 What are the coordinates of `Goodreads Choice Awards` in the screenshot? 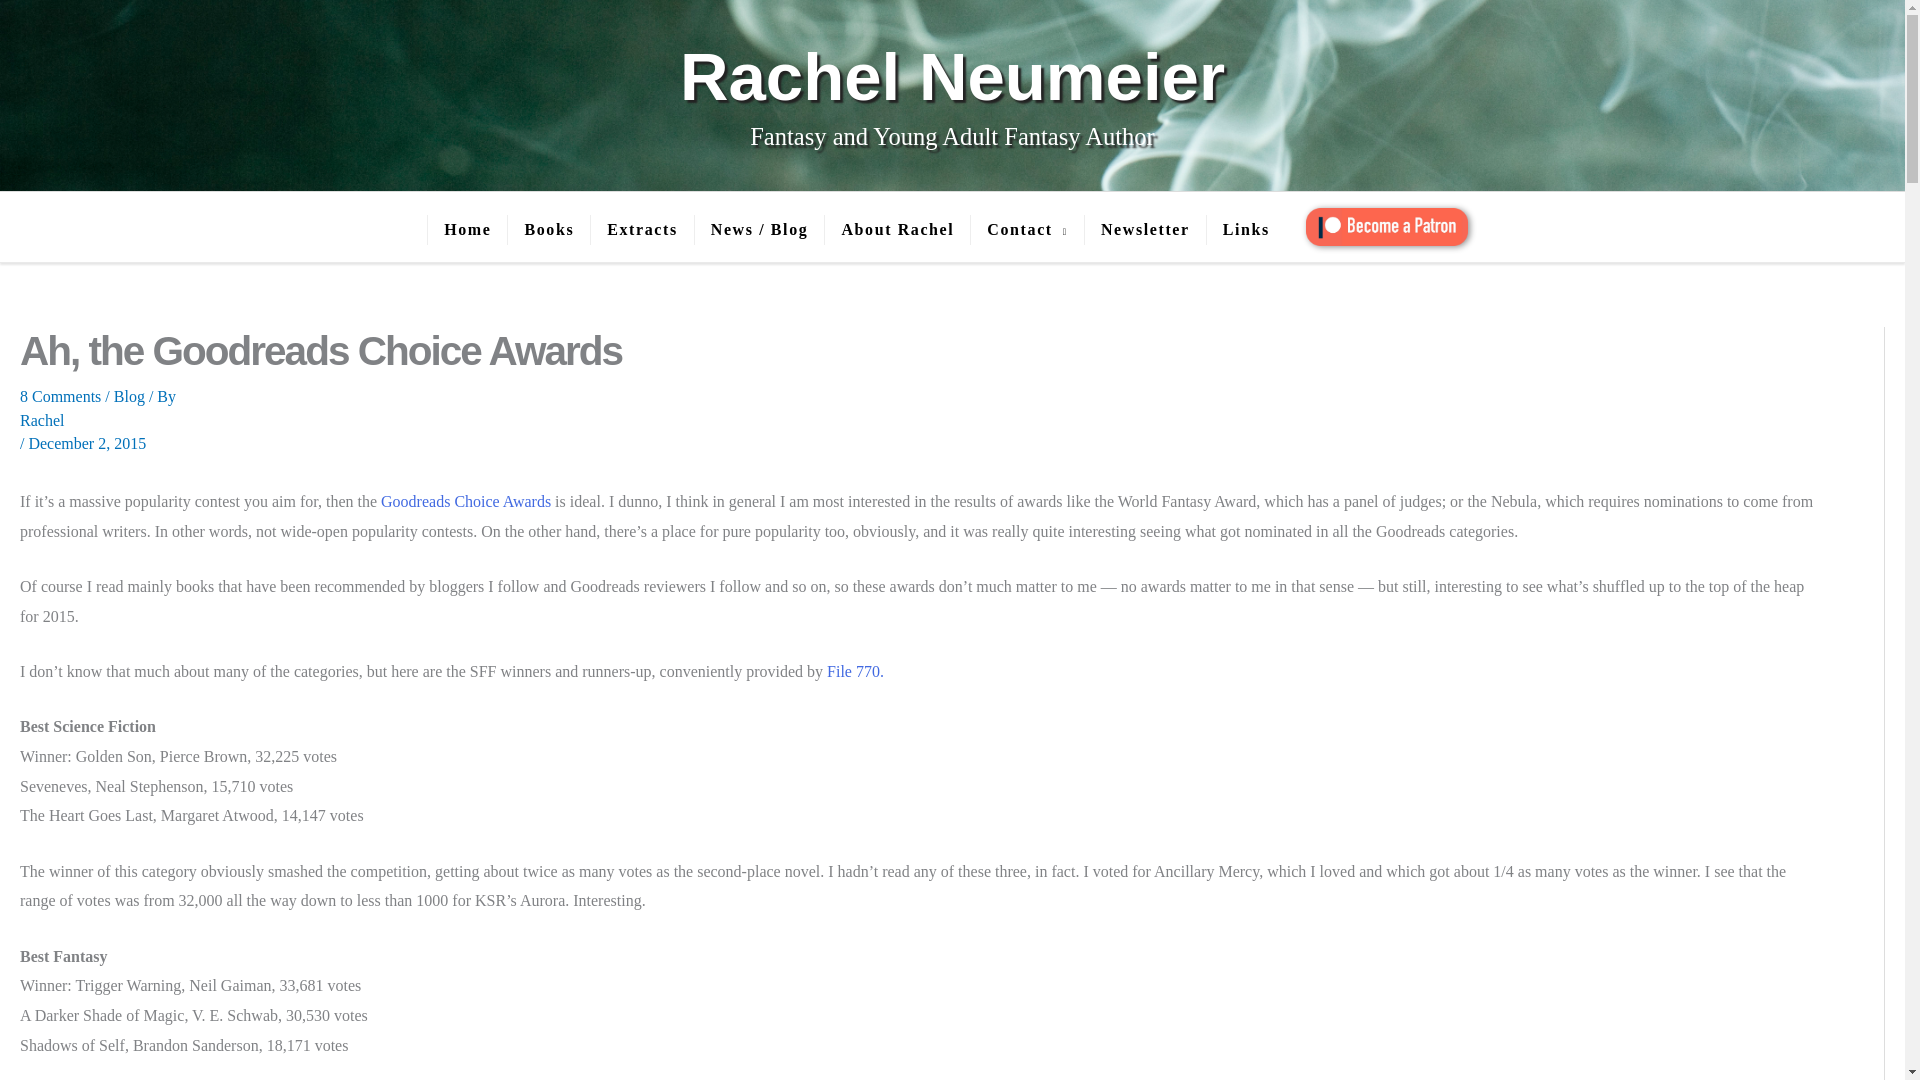 It's located at (465, 500).